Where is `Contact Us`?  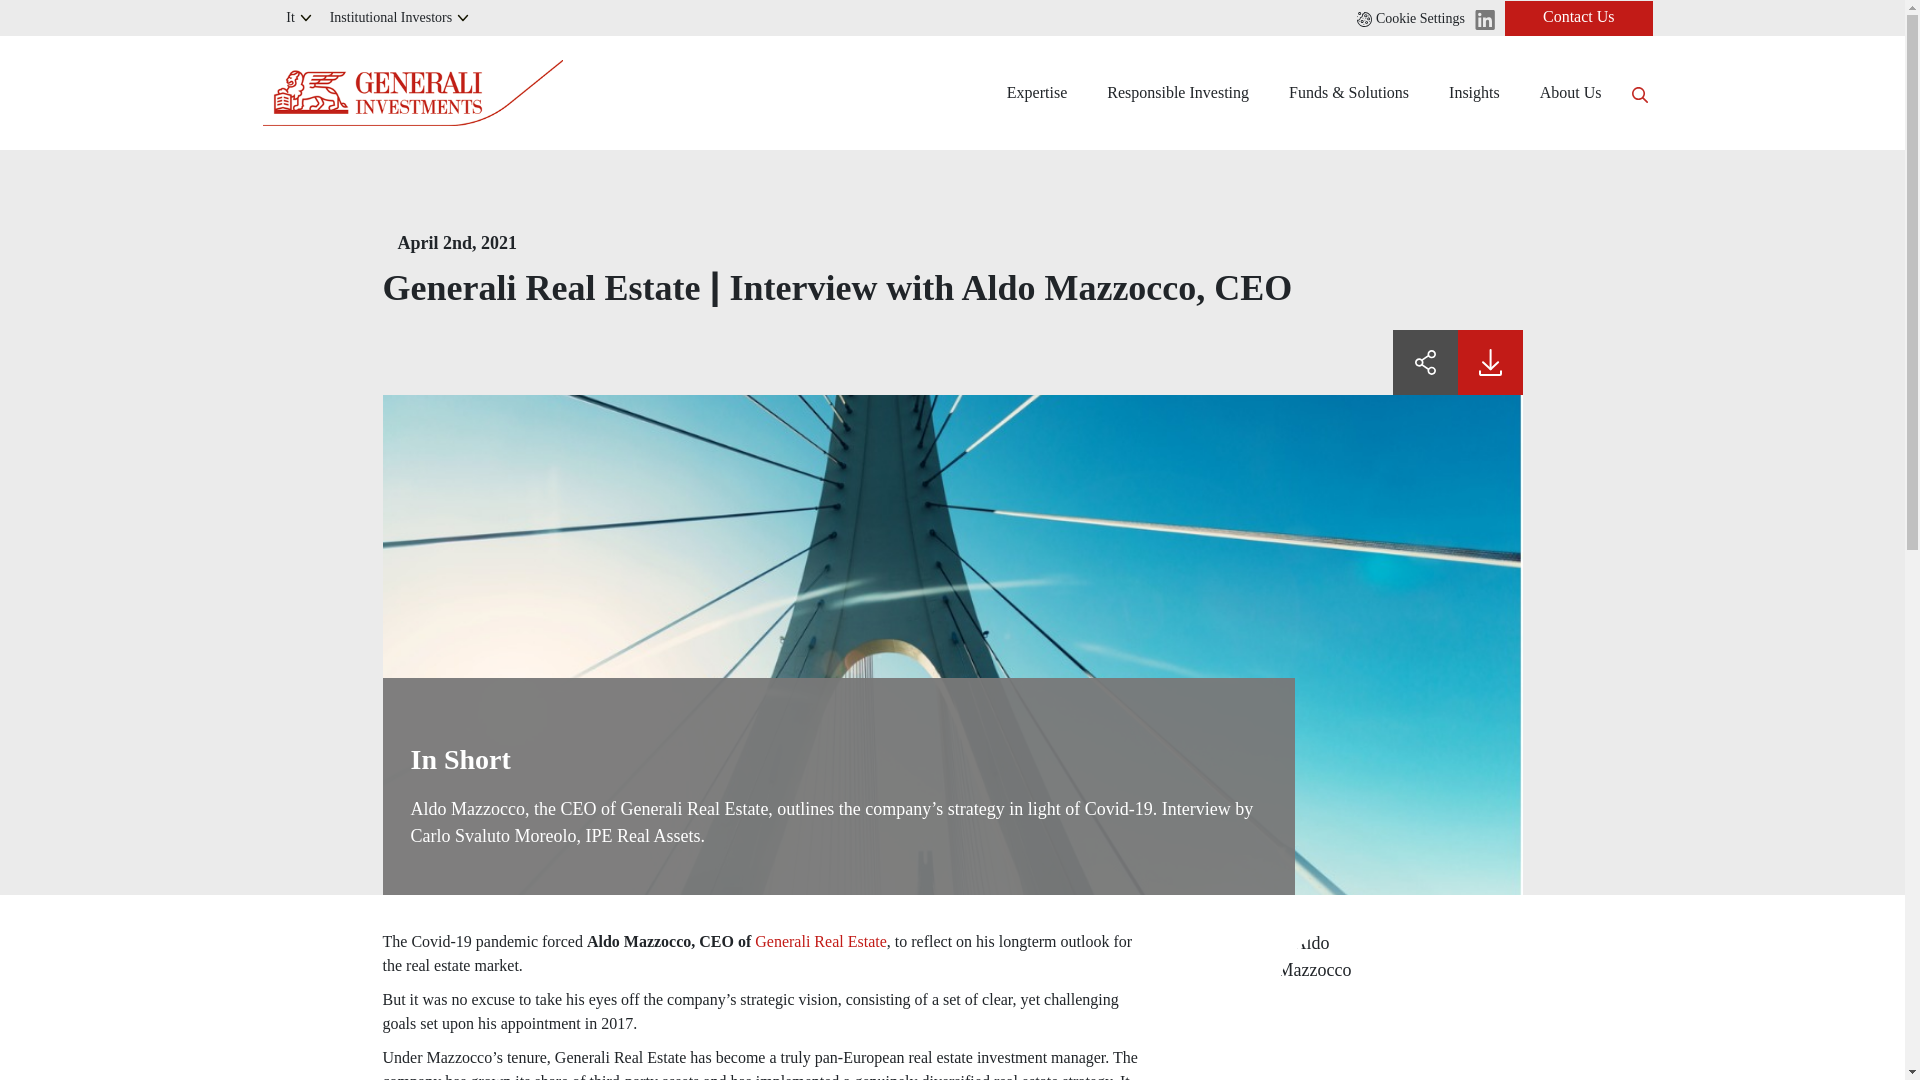 Contact Us is located at coordinates (1579, 17).